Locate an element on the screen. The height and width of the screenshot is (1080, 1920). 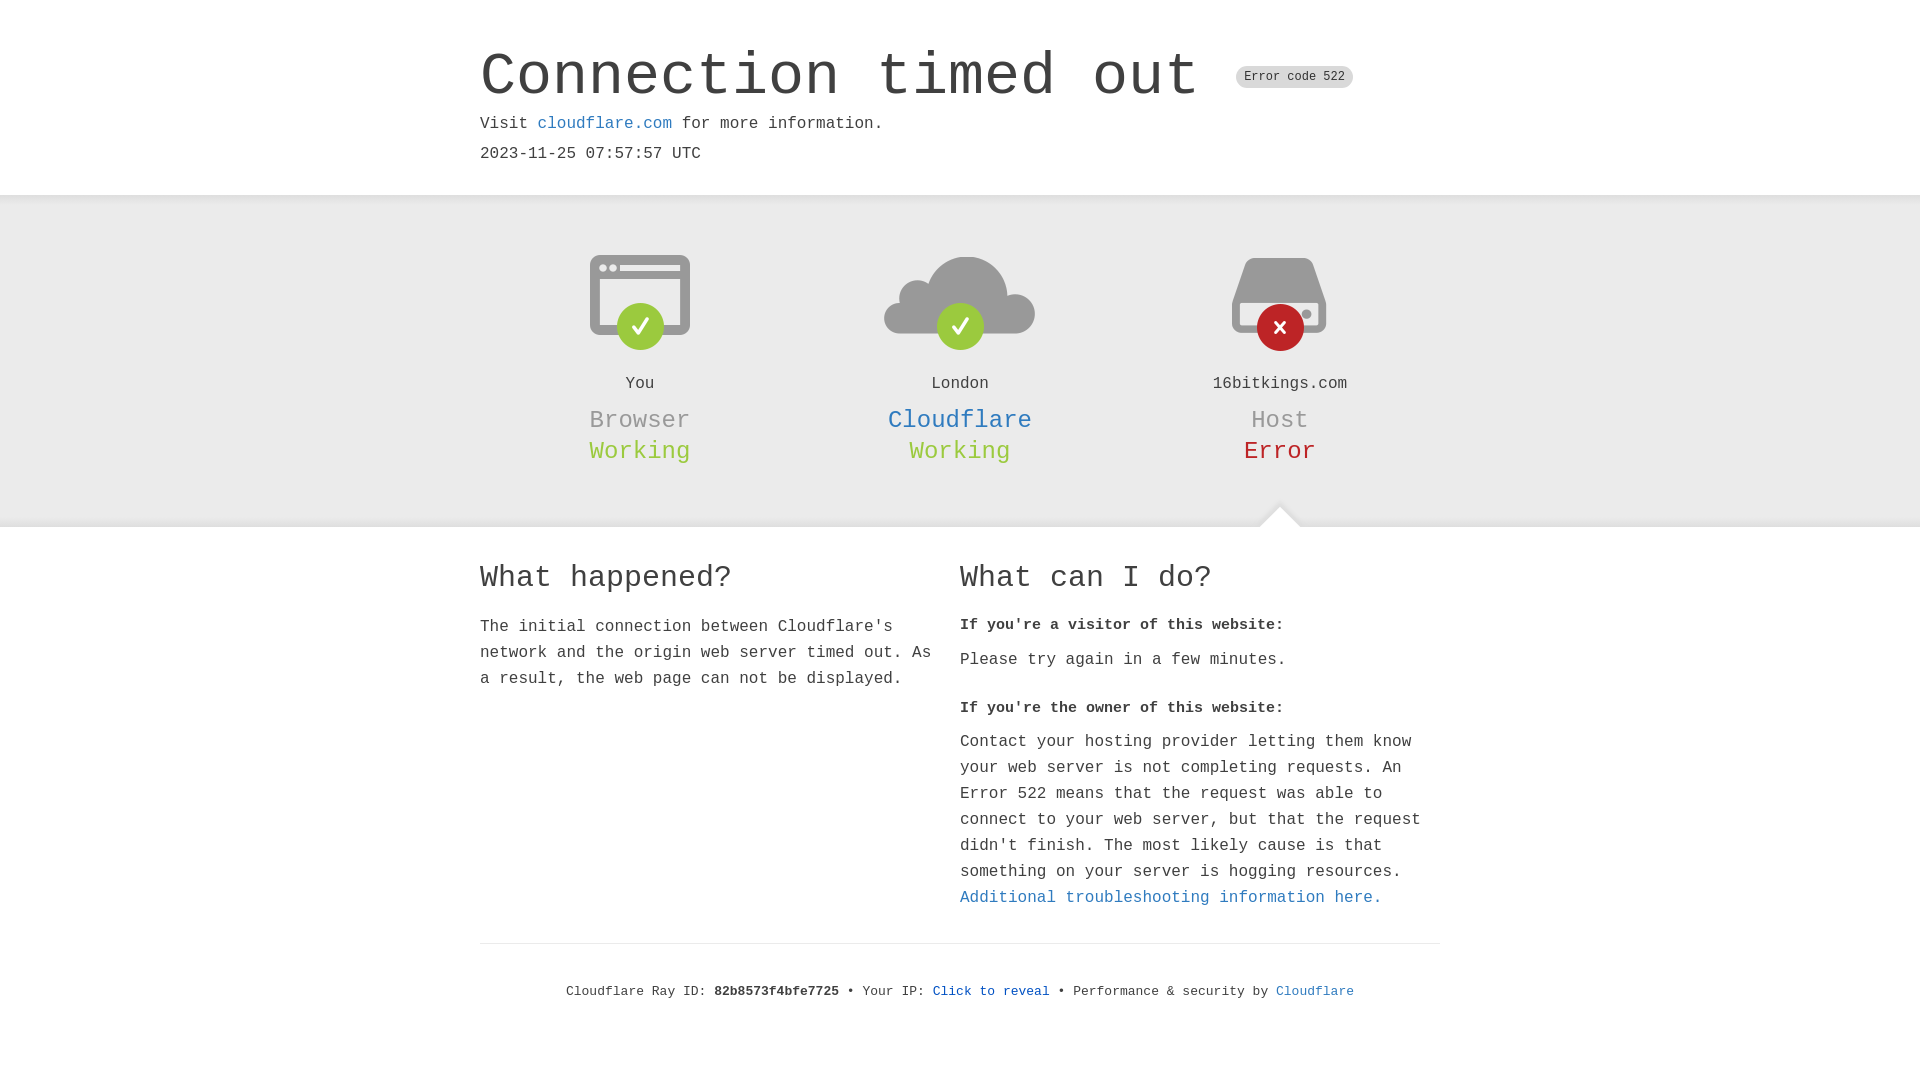
Cloudflare is located at coordinates (960, 420).